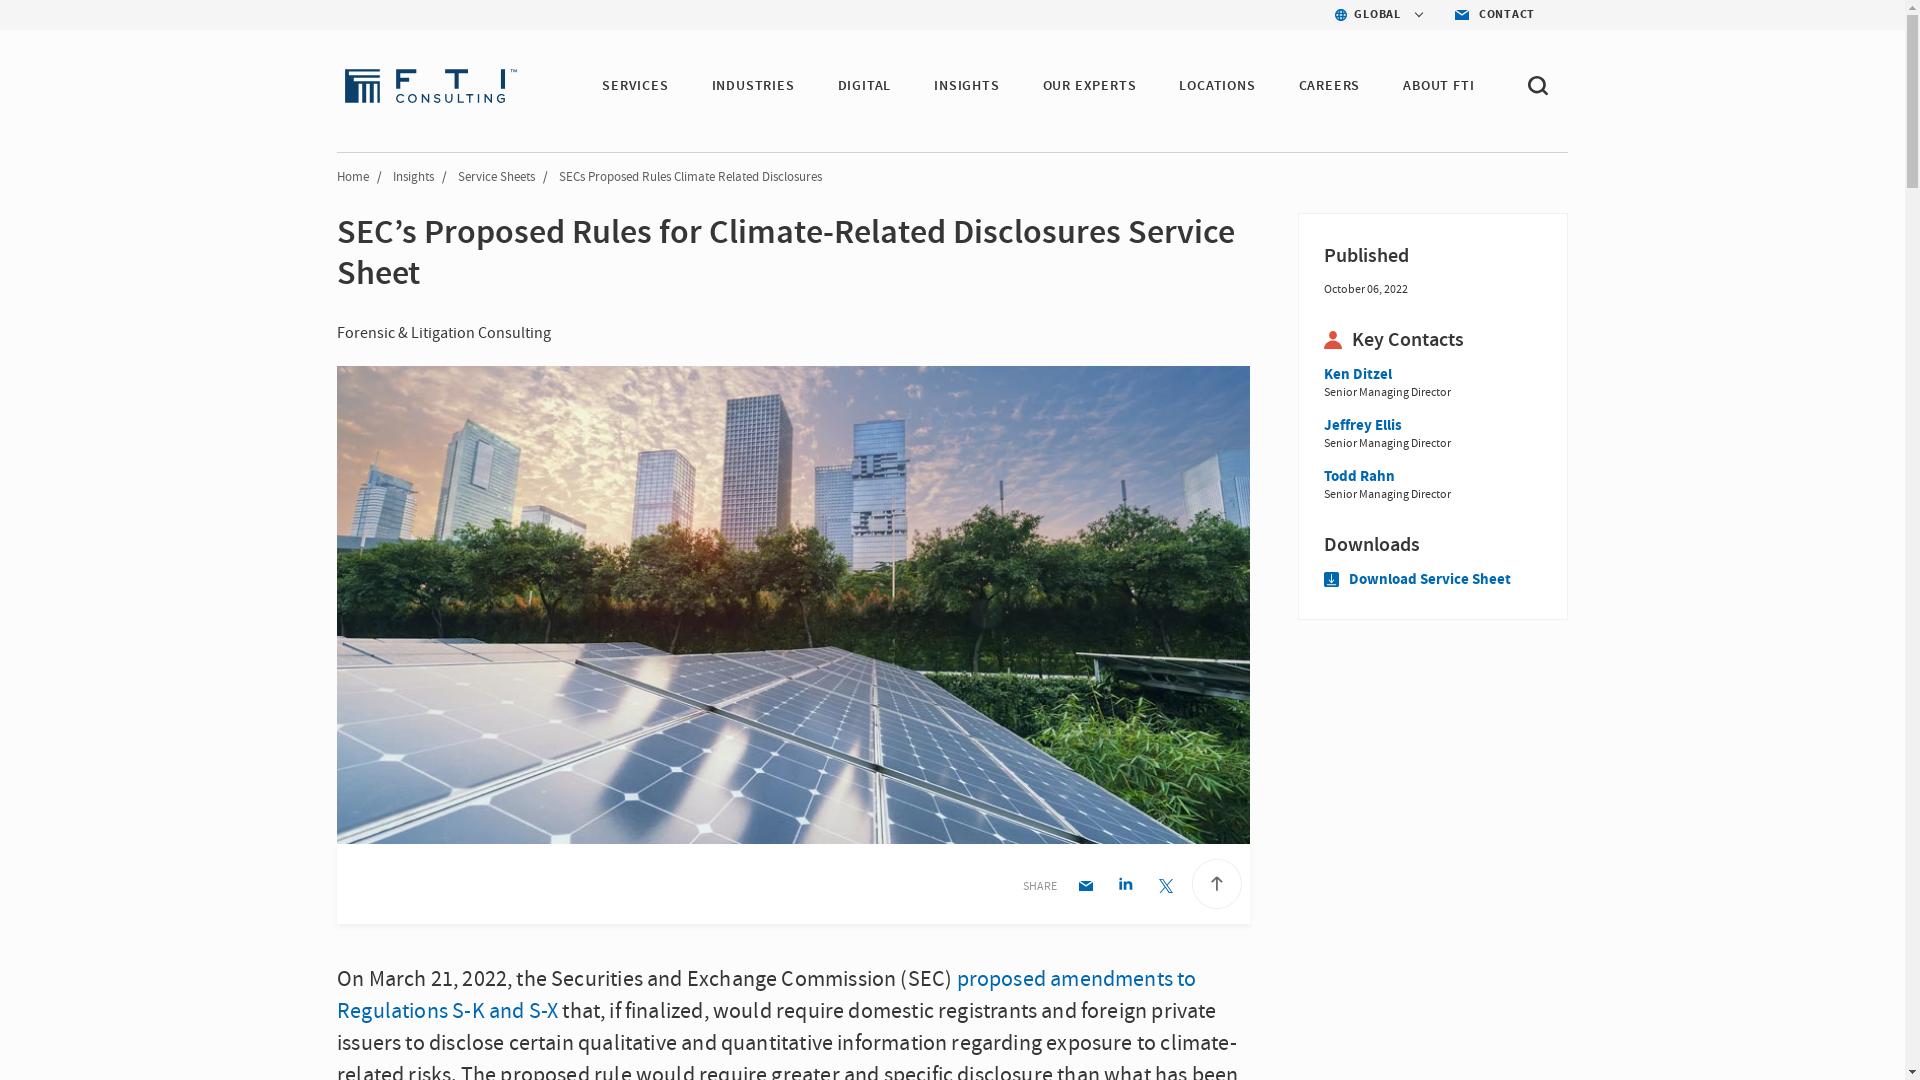 This screenshot has width=1920, height=1080. What do you see at coordinates (635, 86) in the screenshot?
I see `SERVICES` at bounding box center [635, 86].